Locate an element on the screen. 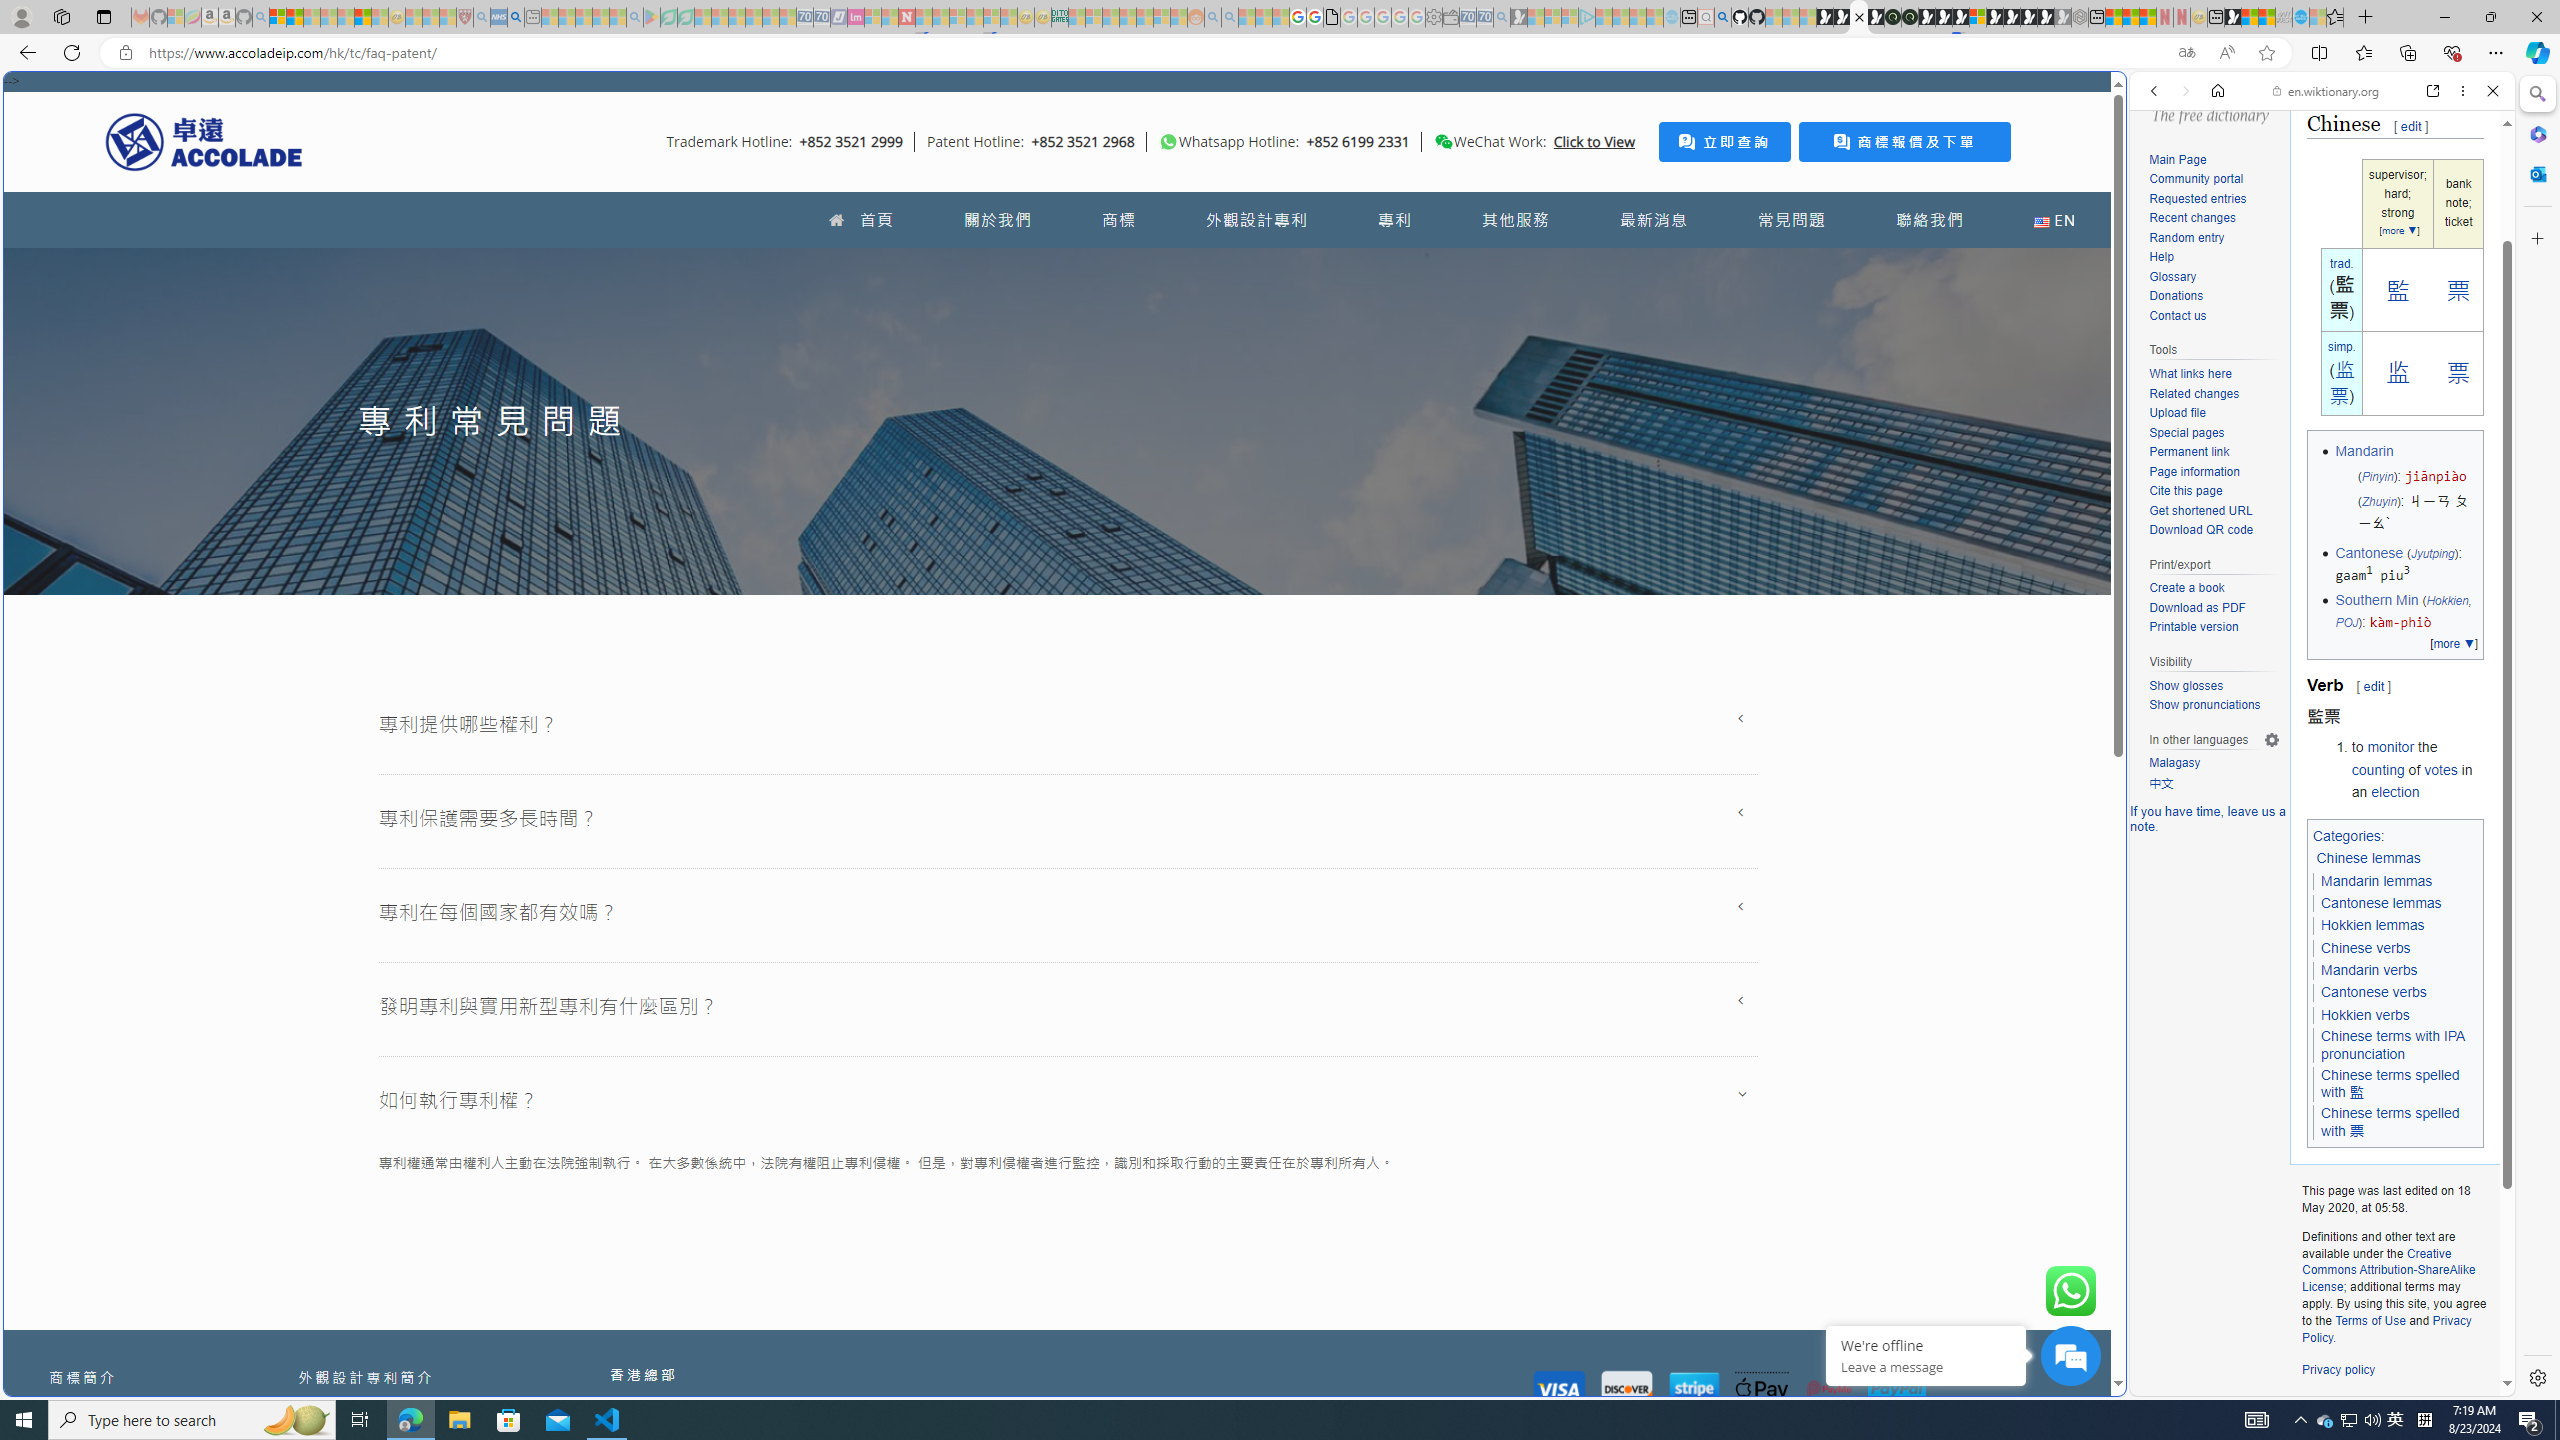 The image size is (2560, 1440). utah sues federal government - Search is located at coordinates (1622, 684).